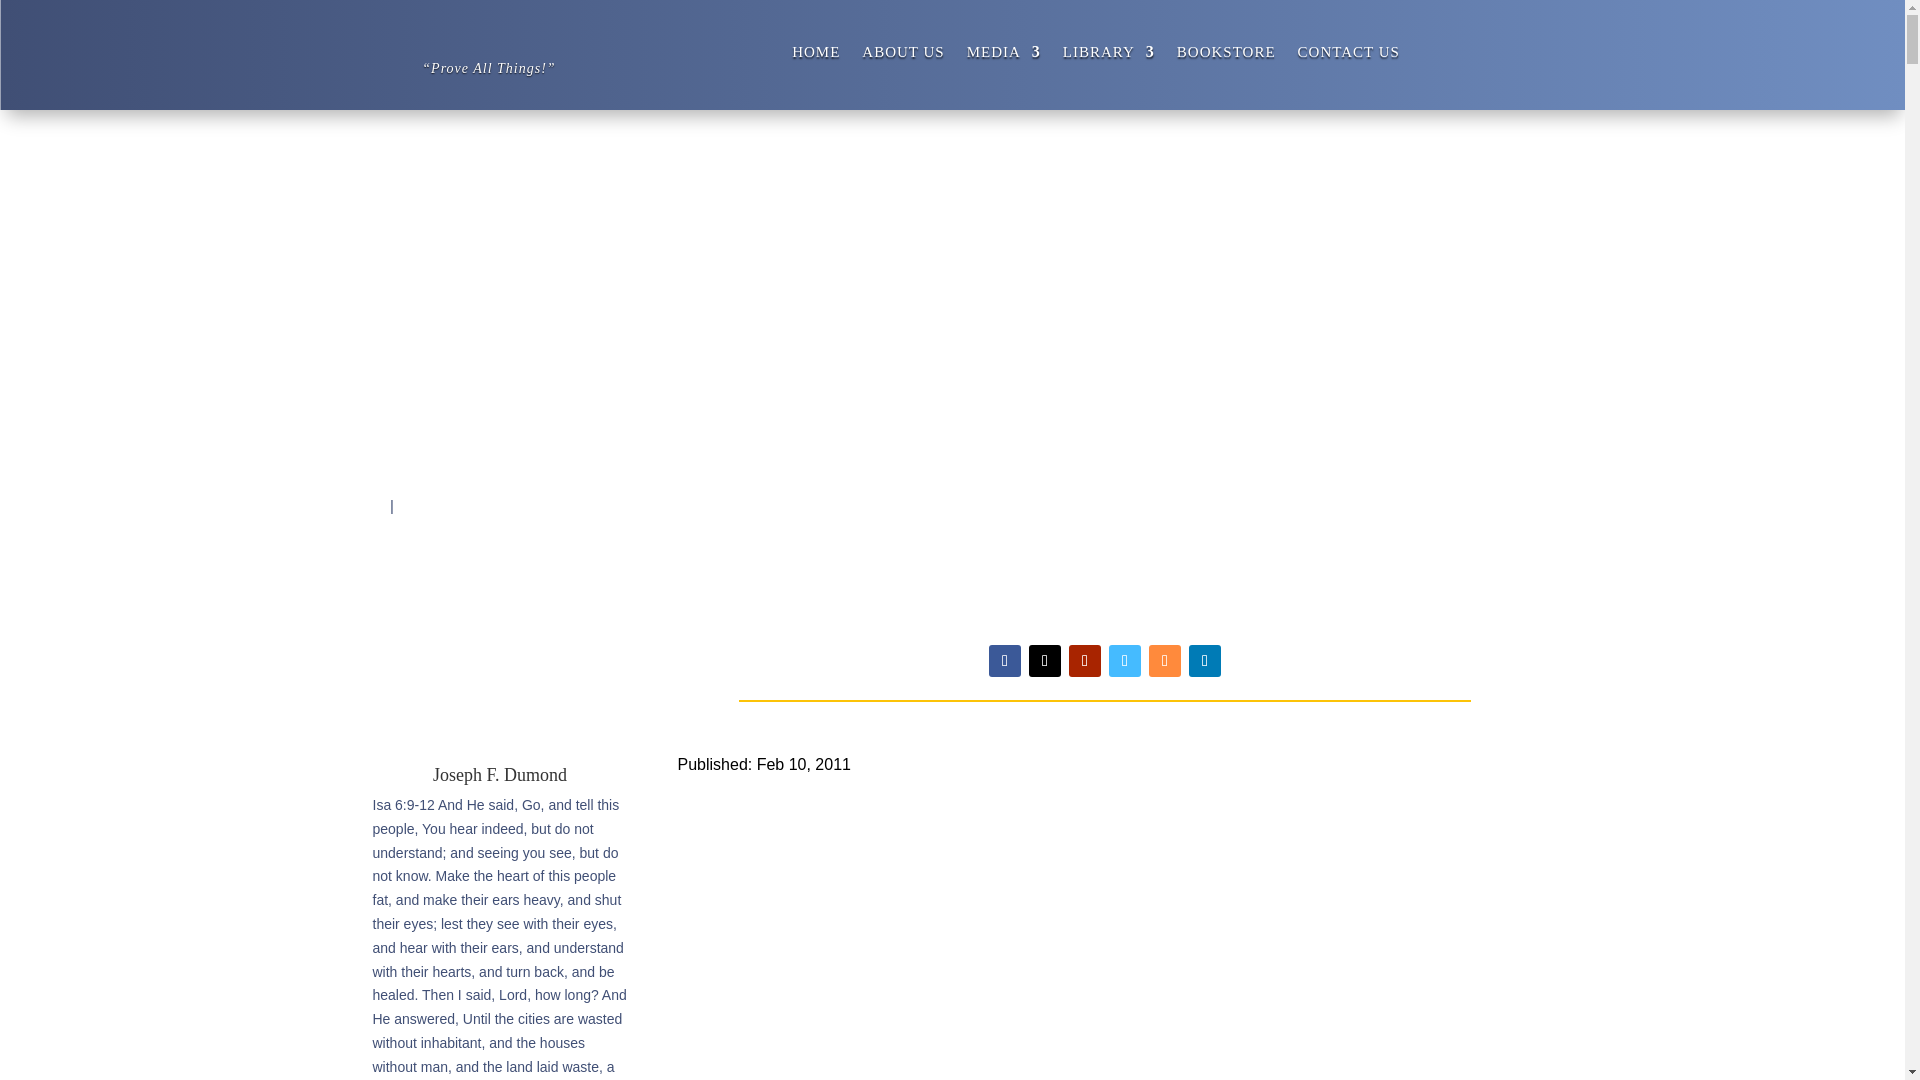 This screenshot has width=1920, height=1080. What do you see at coordinates (1084, 660) in the screenshot?
I see `Follow on Youtube` at bounding box center [1084, 660].